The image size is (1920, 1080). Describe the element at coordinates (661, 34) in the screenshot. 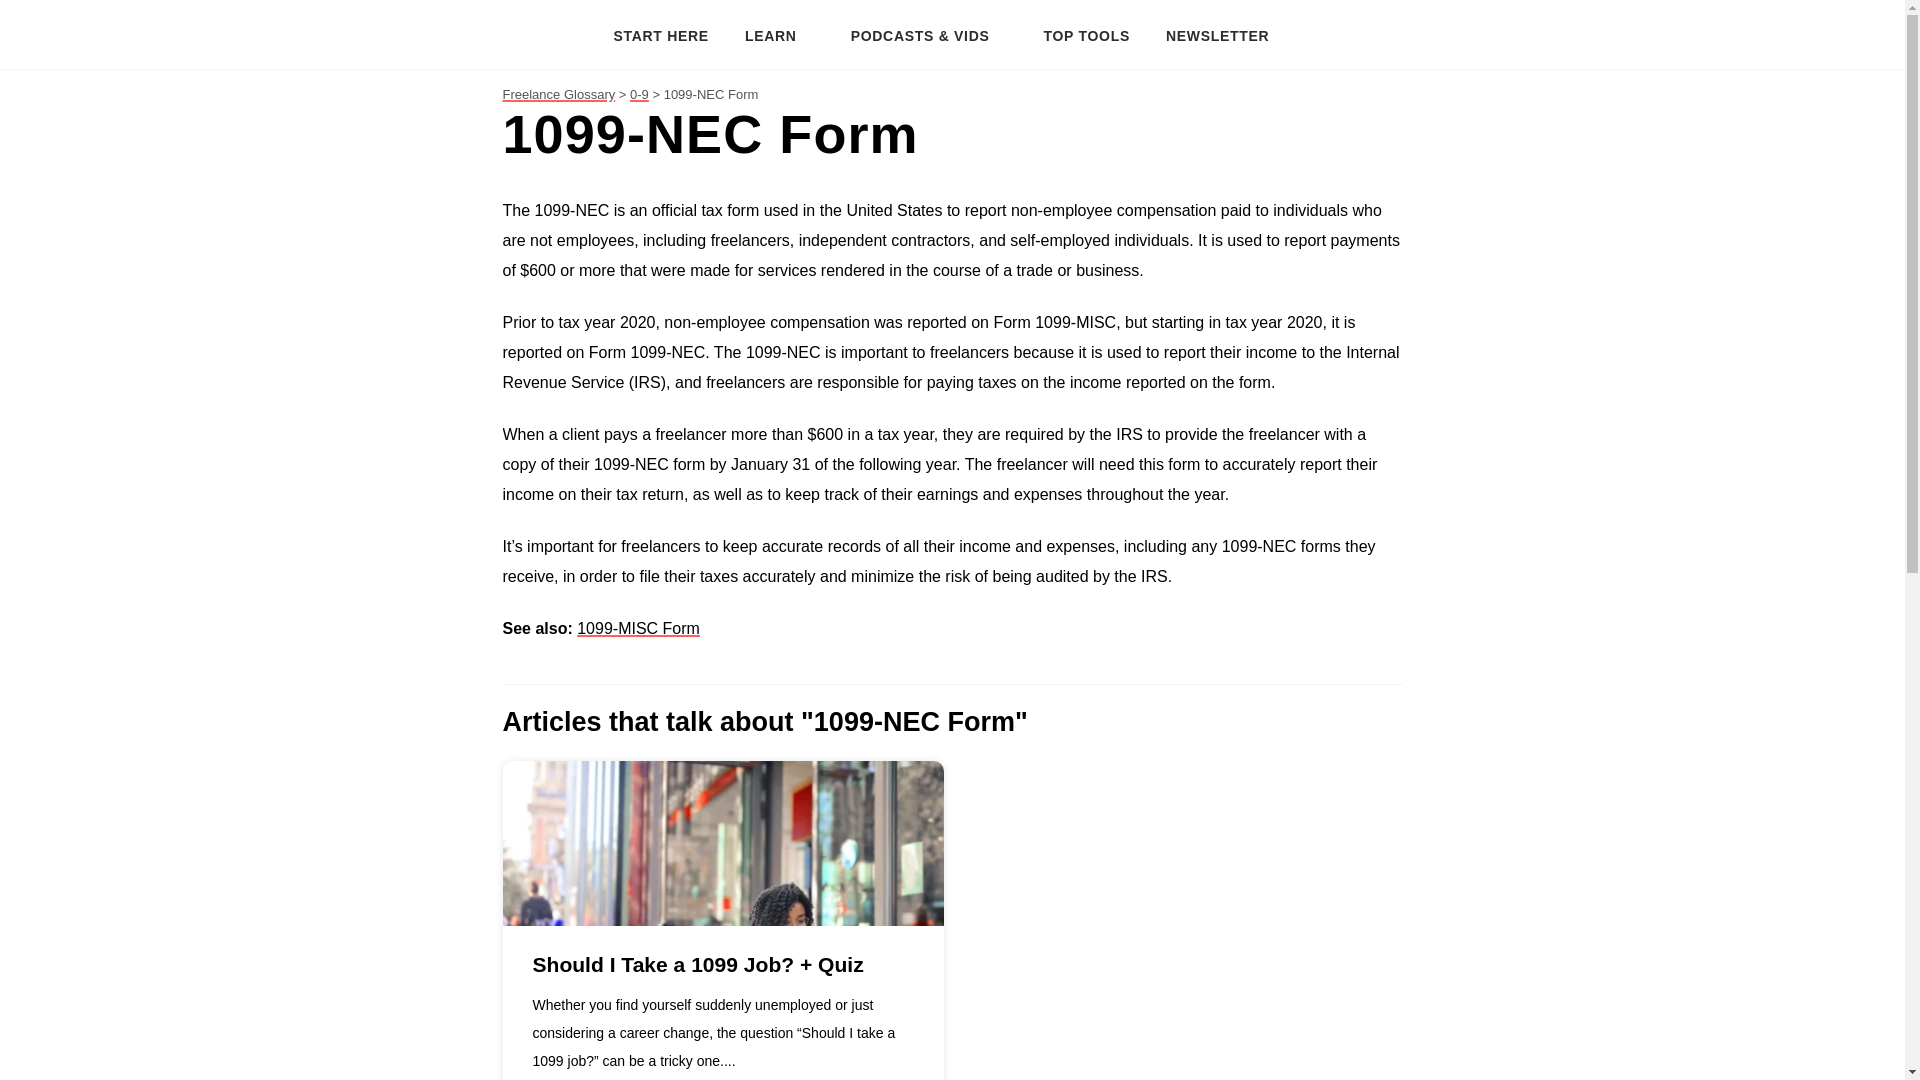

I see `START HERE` at that location.